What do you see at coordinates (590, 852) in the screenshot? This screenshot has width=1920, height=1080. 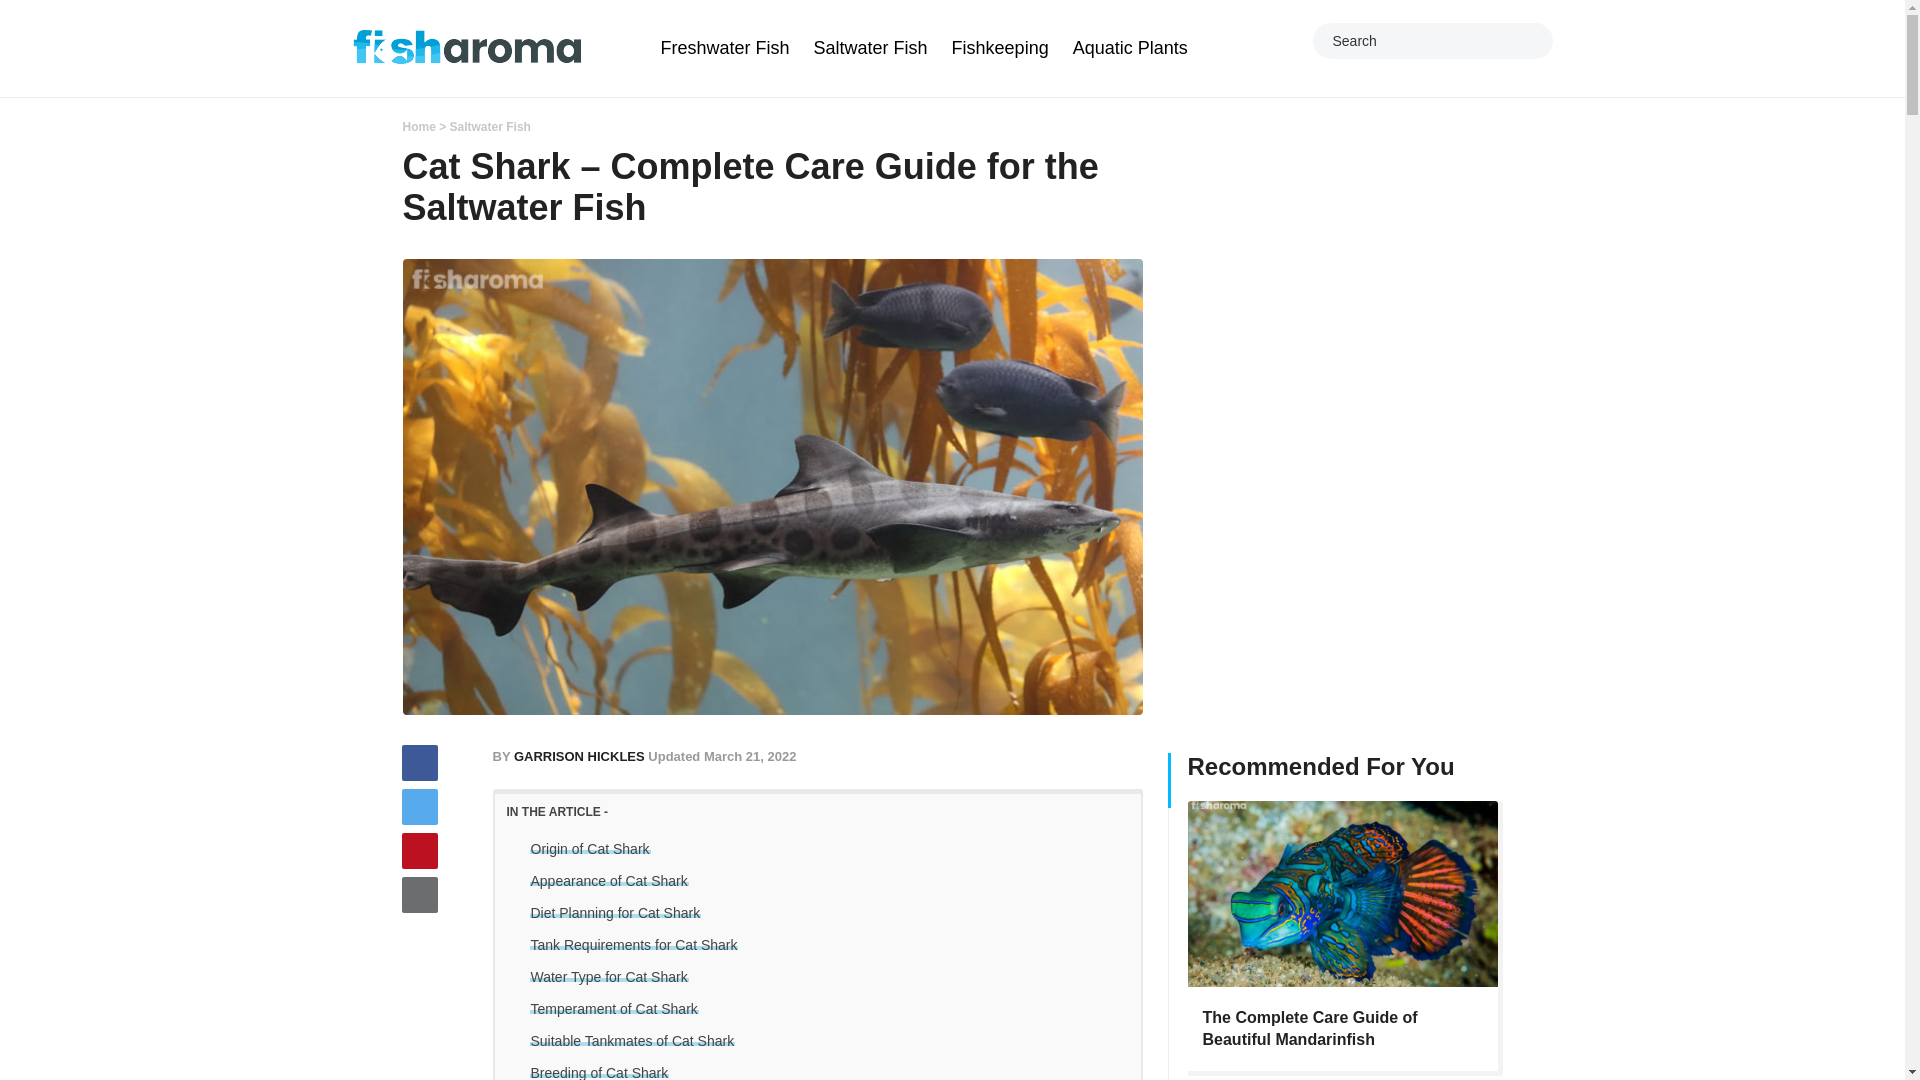 I see `Origin of Cat Shark` at bounding box center [590, 852].